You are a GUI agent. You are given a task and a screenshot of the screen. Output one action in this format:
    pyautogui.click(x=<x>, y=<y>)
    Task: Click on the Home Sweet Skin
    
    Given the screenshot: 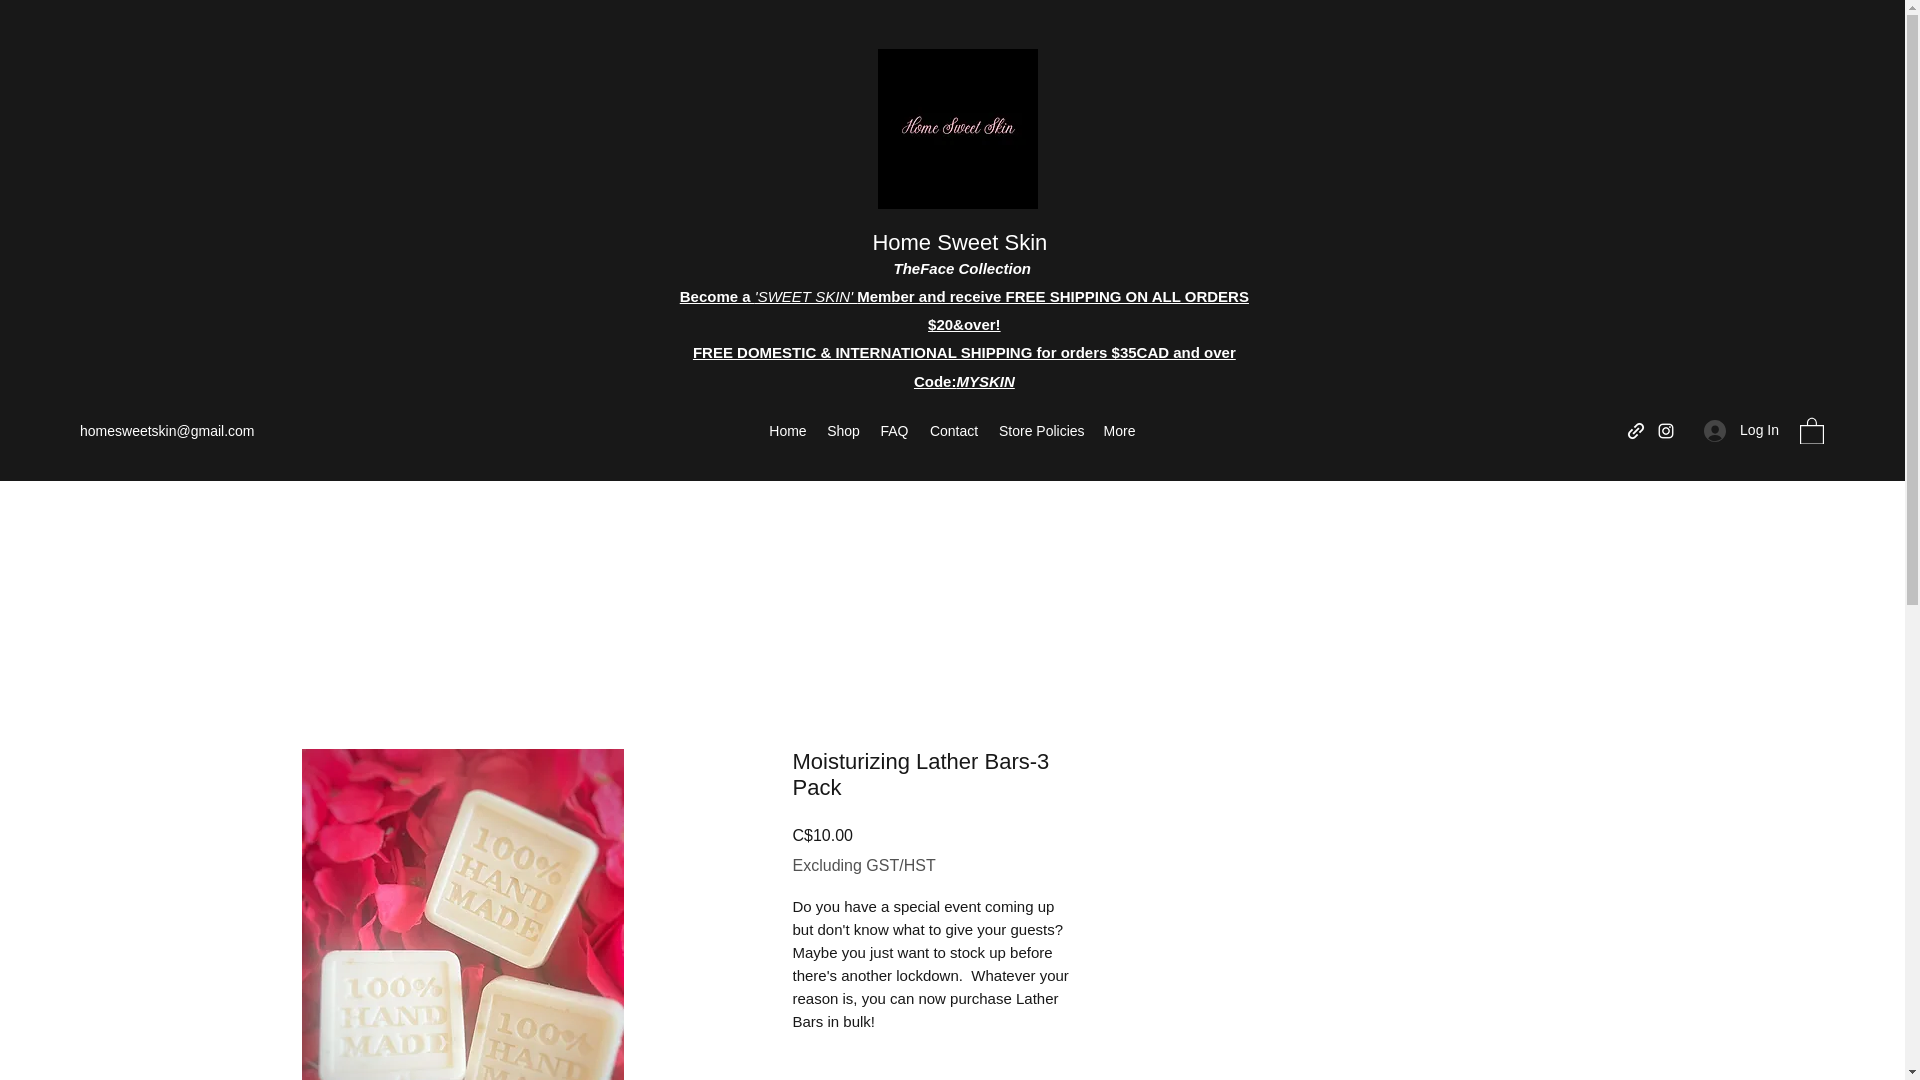 What is the action you would take?
    pyautogui.click(x=958, y=242)
    